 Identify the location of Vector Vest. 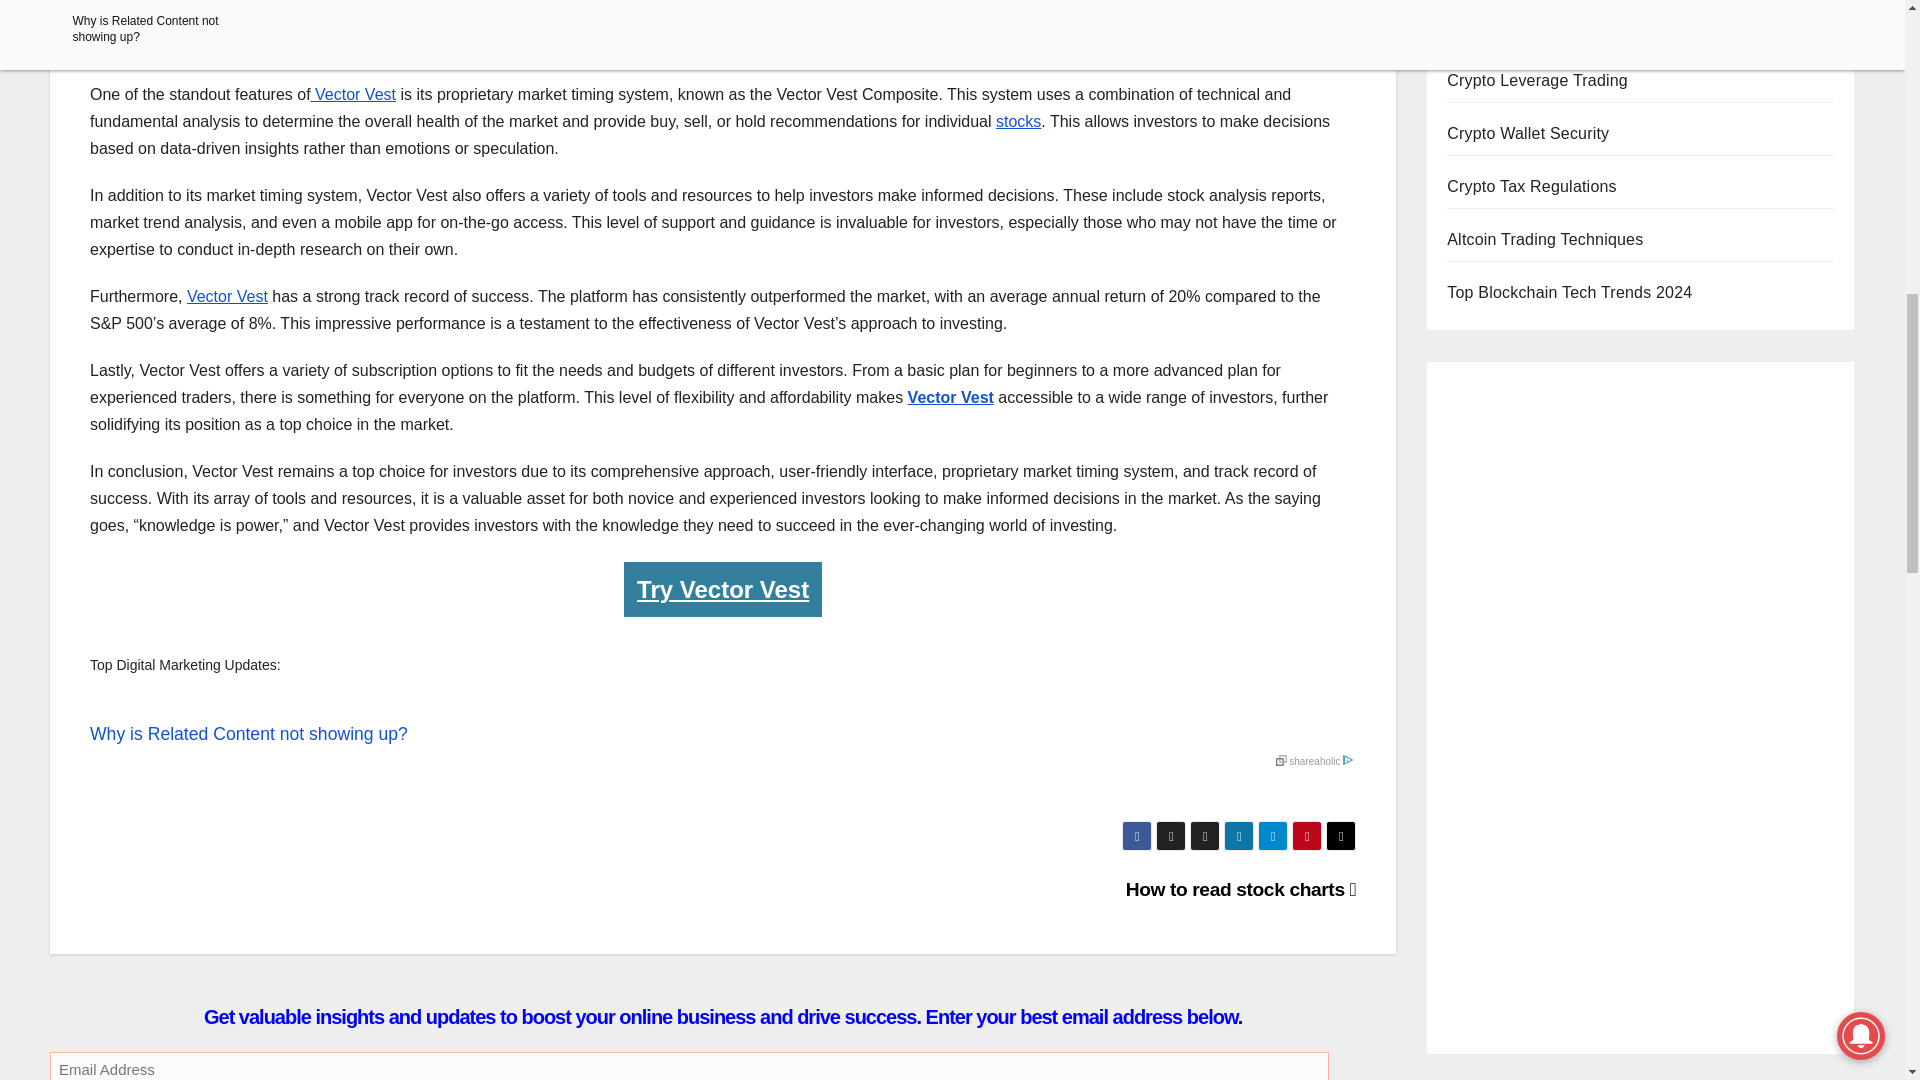
(227, 296).